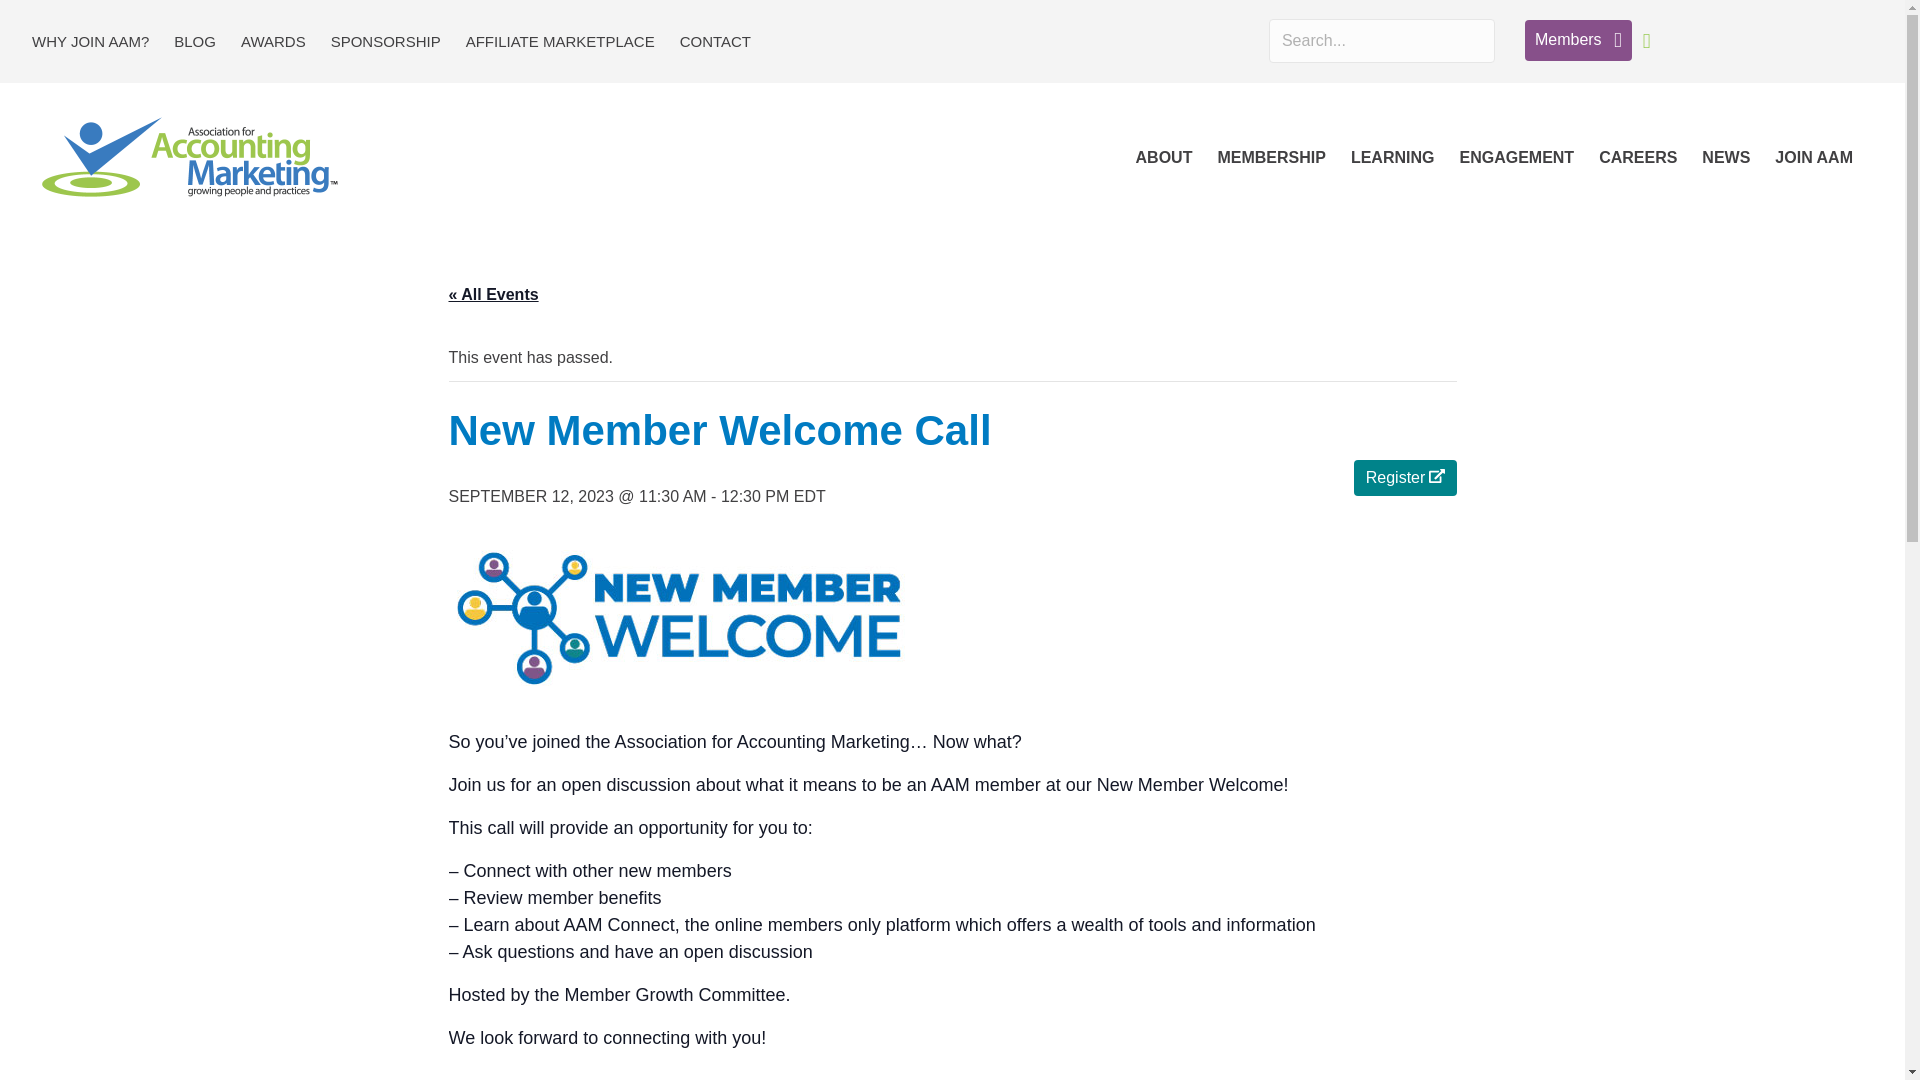  Describe the element at coordinates (1516, 158) in the screenshot. I see `ENGAGEMENT` at that location.